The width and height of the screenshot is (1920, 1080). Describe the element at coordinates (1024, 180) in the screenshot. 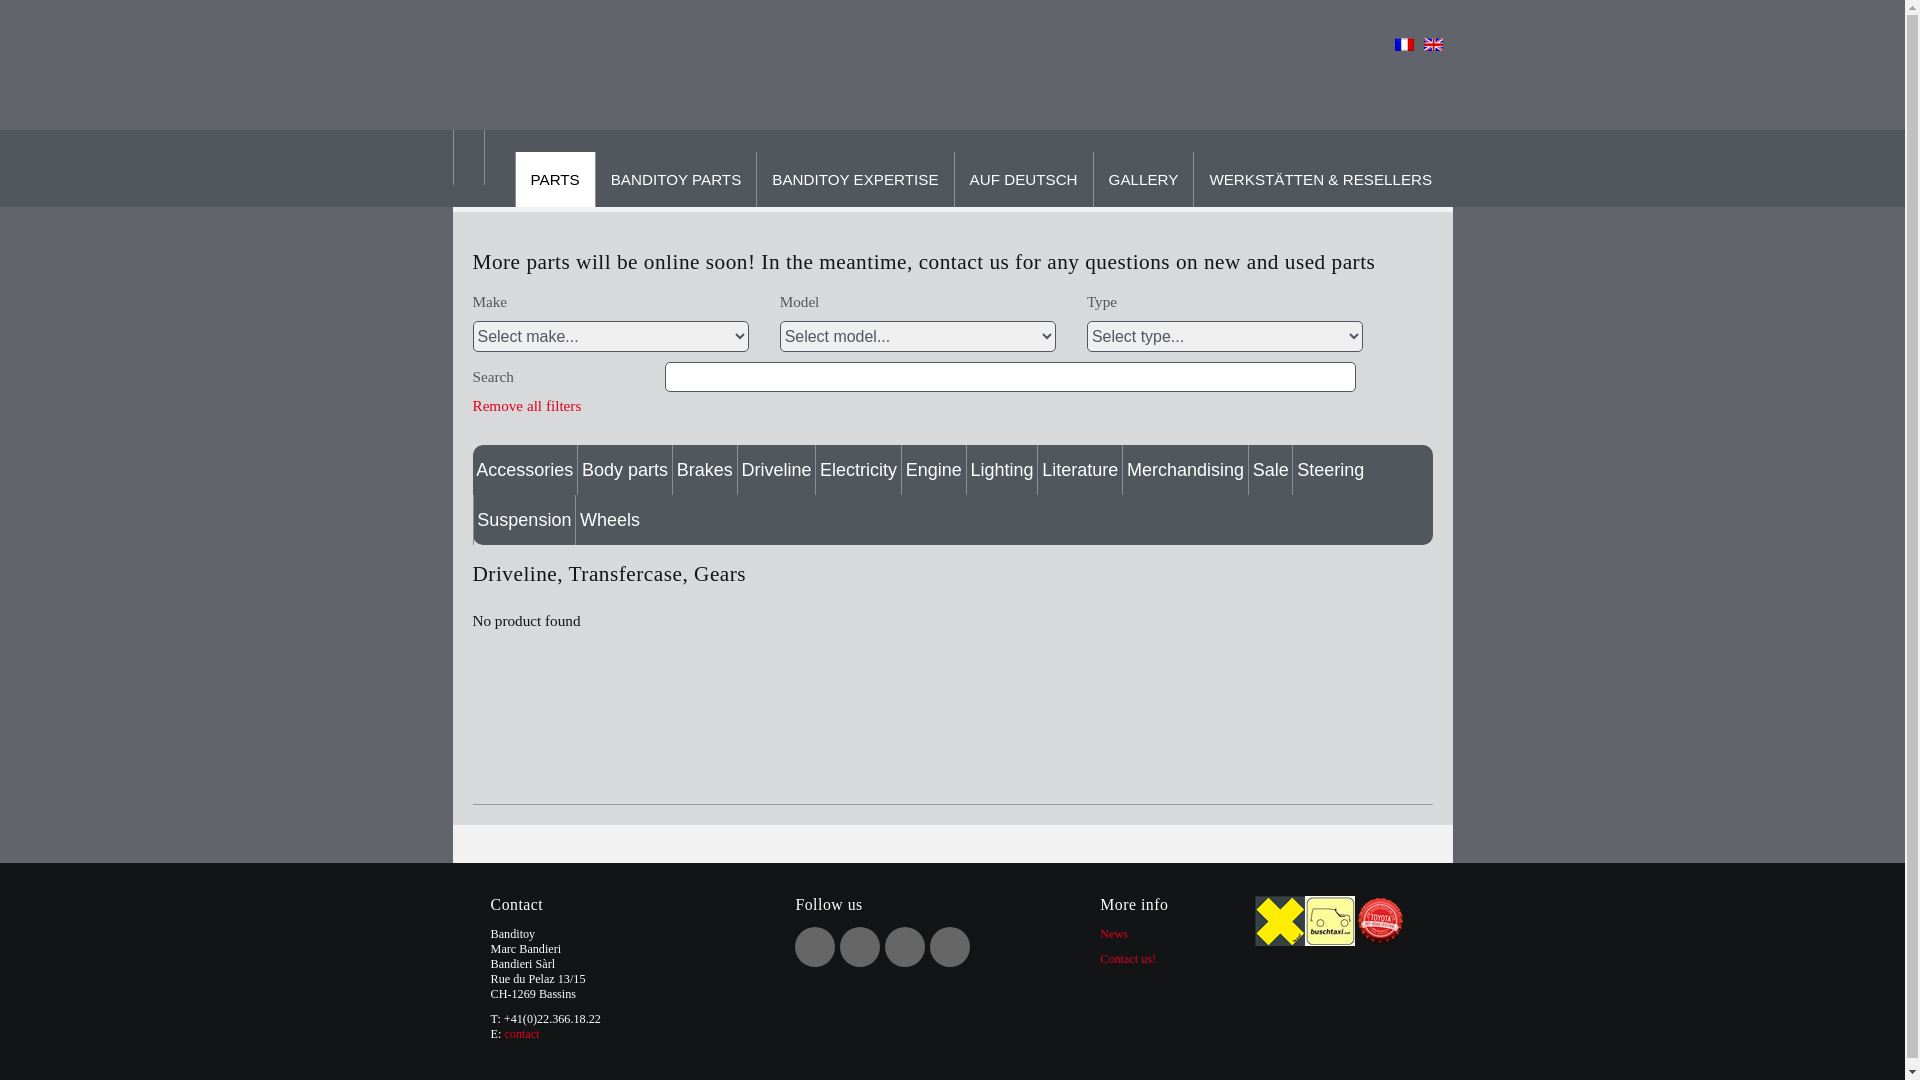

I see `AUF DEUTSCH` at that location.